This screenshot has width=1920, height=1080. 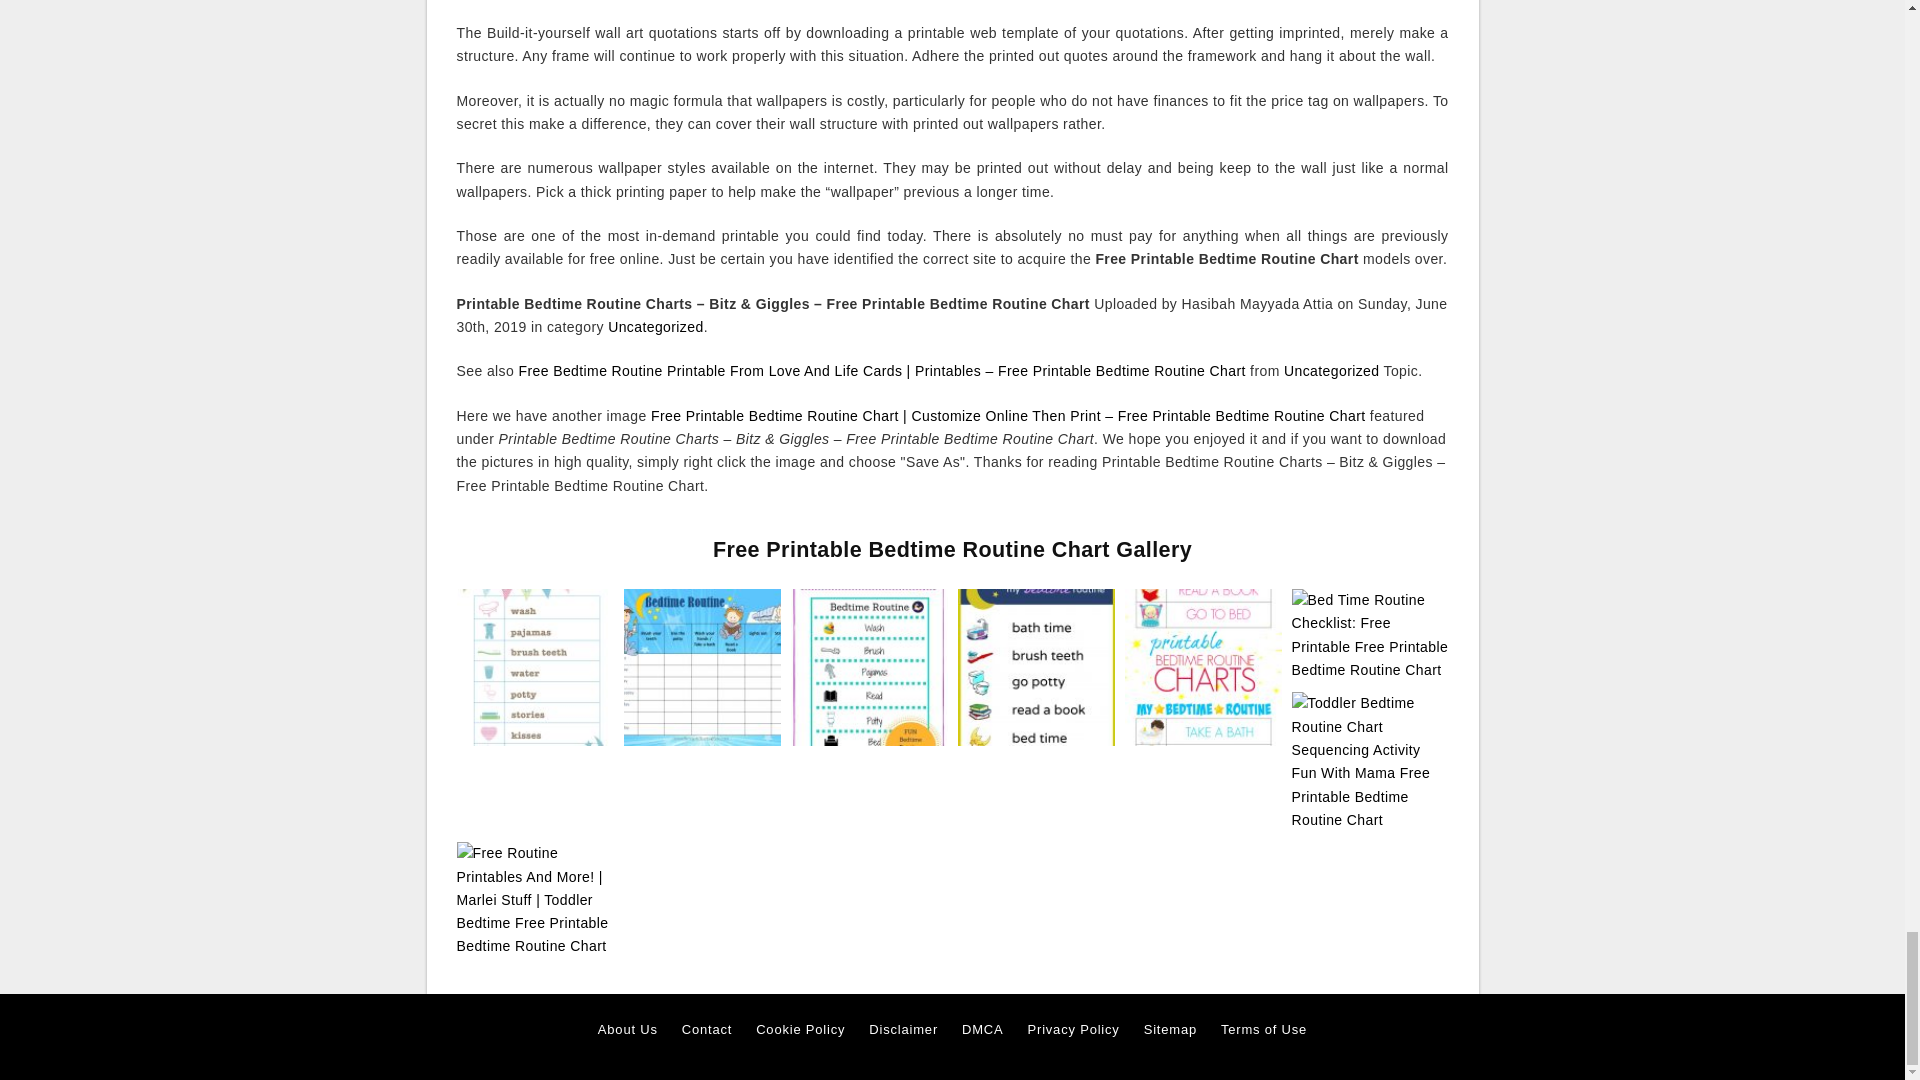 I want to click on Contact, so click(x=706, y=1030).